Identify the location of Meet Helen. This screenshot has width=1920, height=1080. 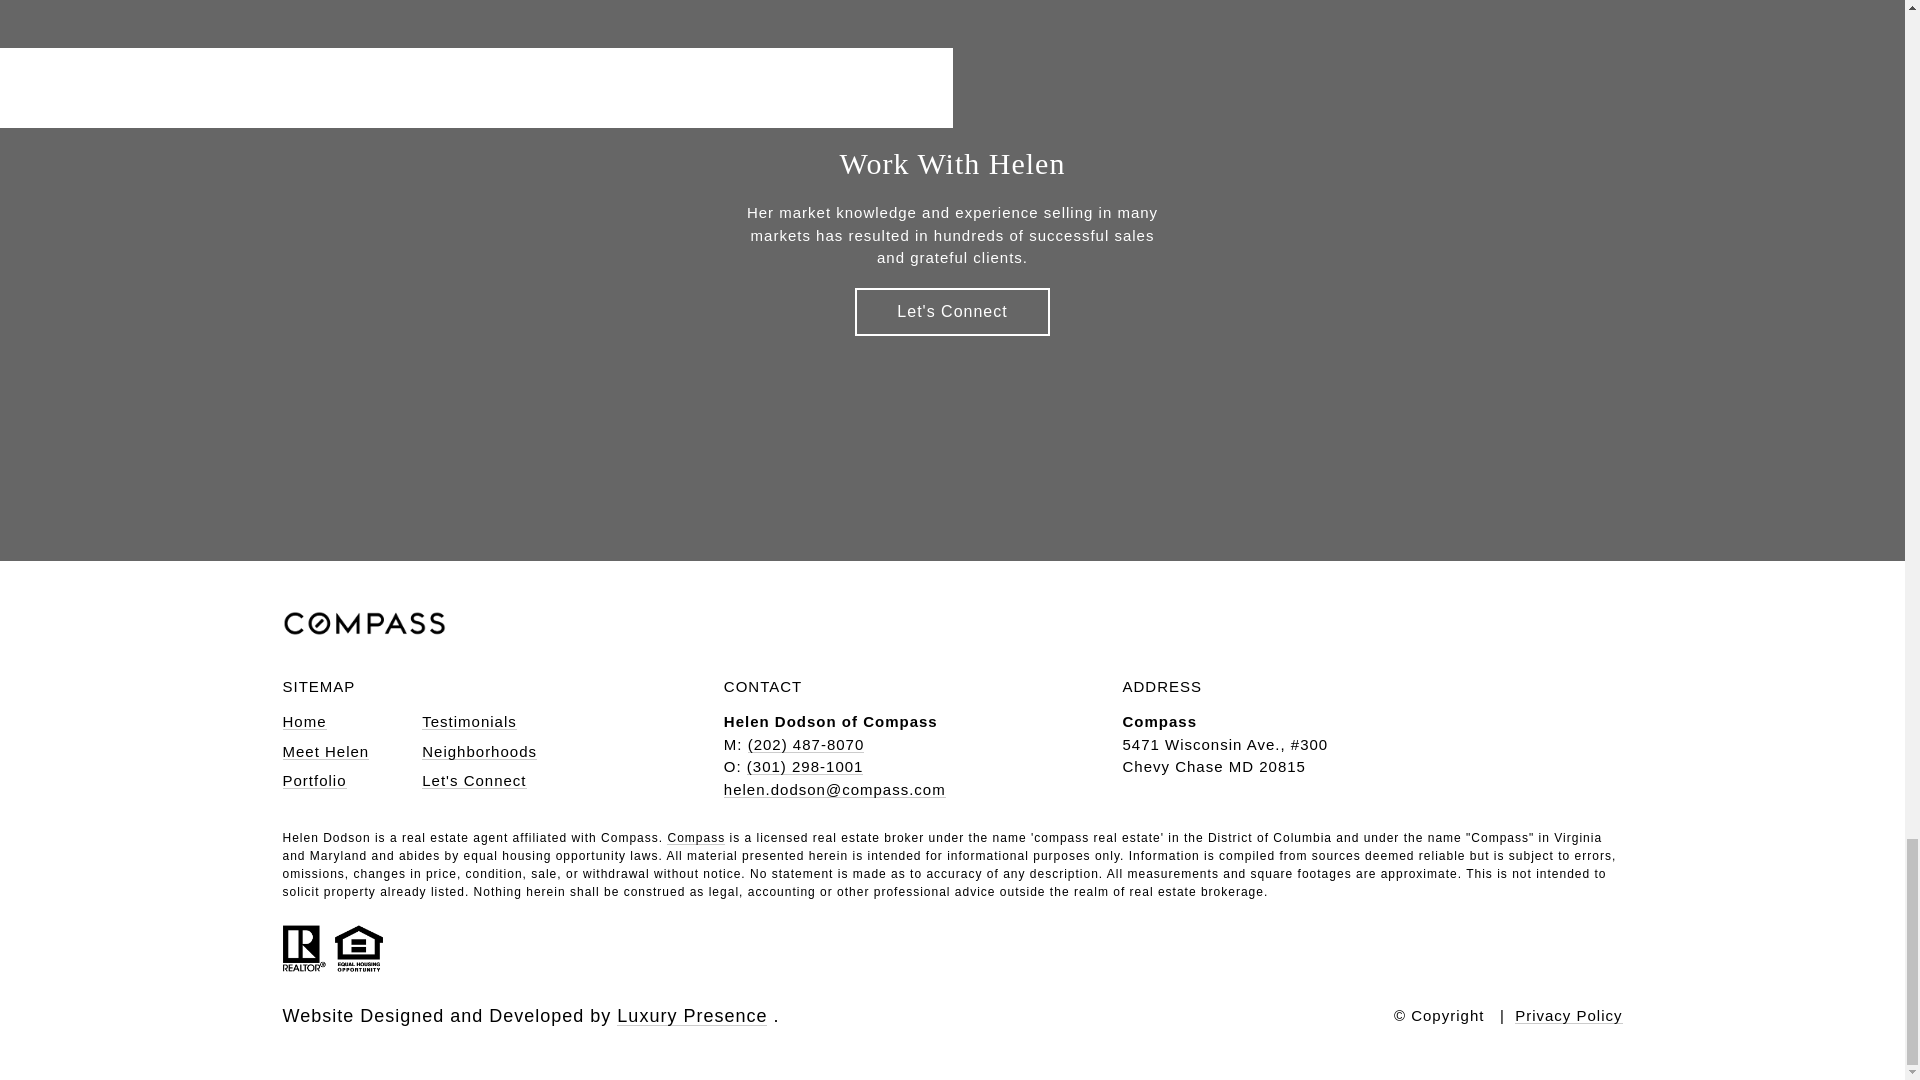
(325, 752).